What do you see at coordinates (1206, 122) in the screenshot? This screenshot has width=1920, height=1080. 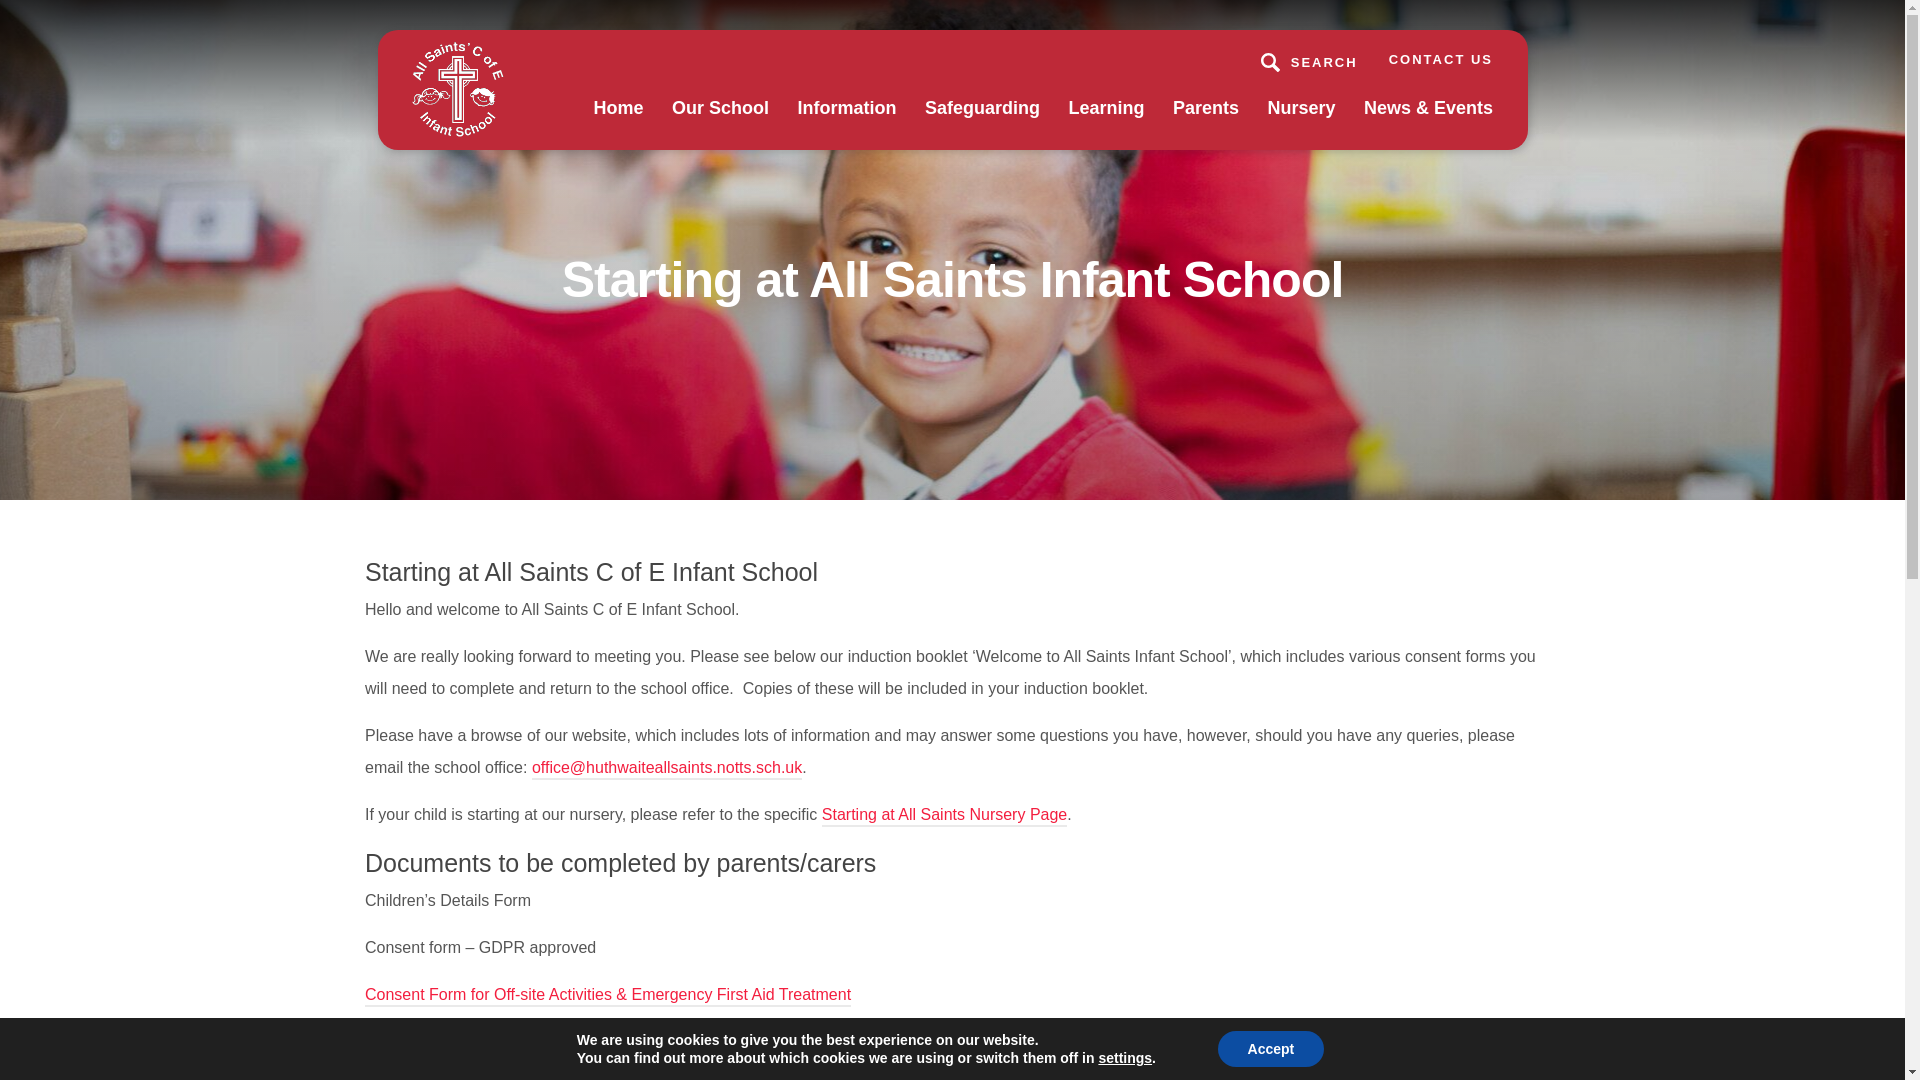 I see `Parents` at bounding box center [1206, 122].